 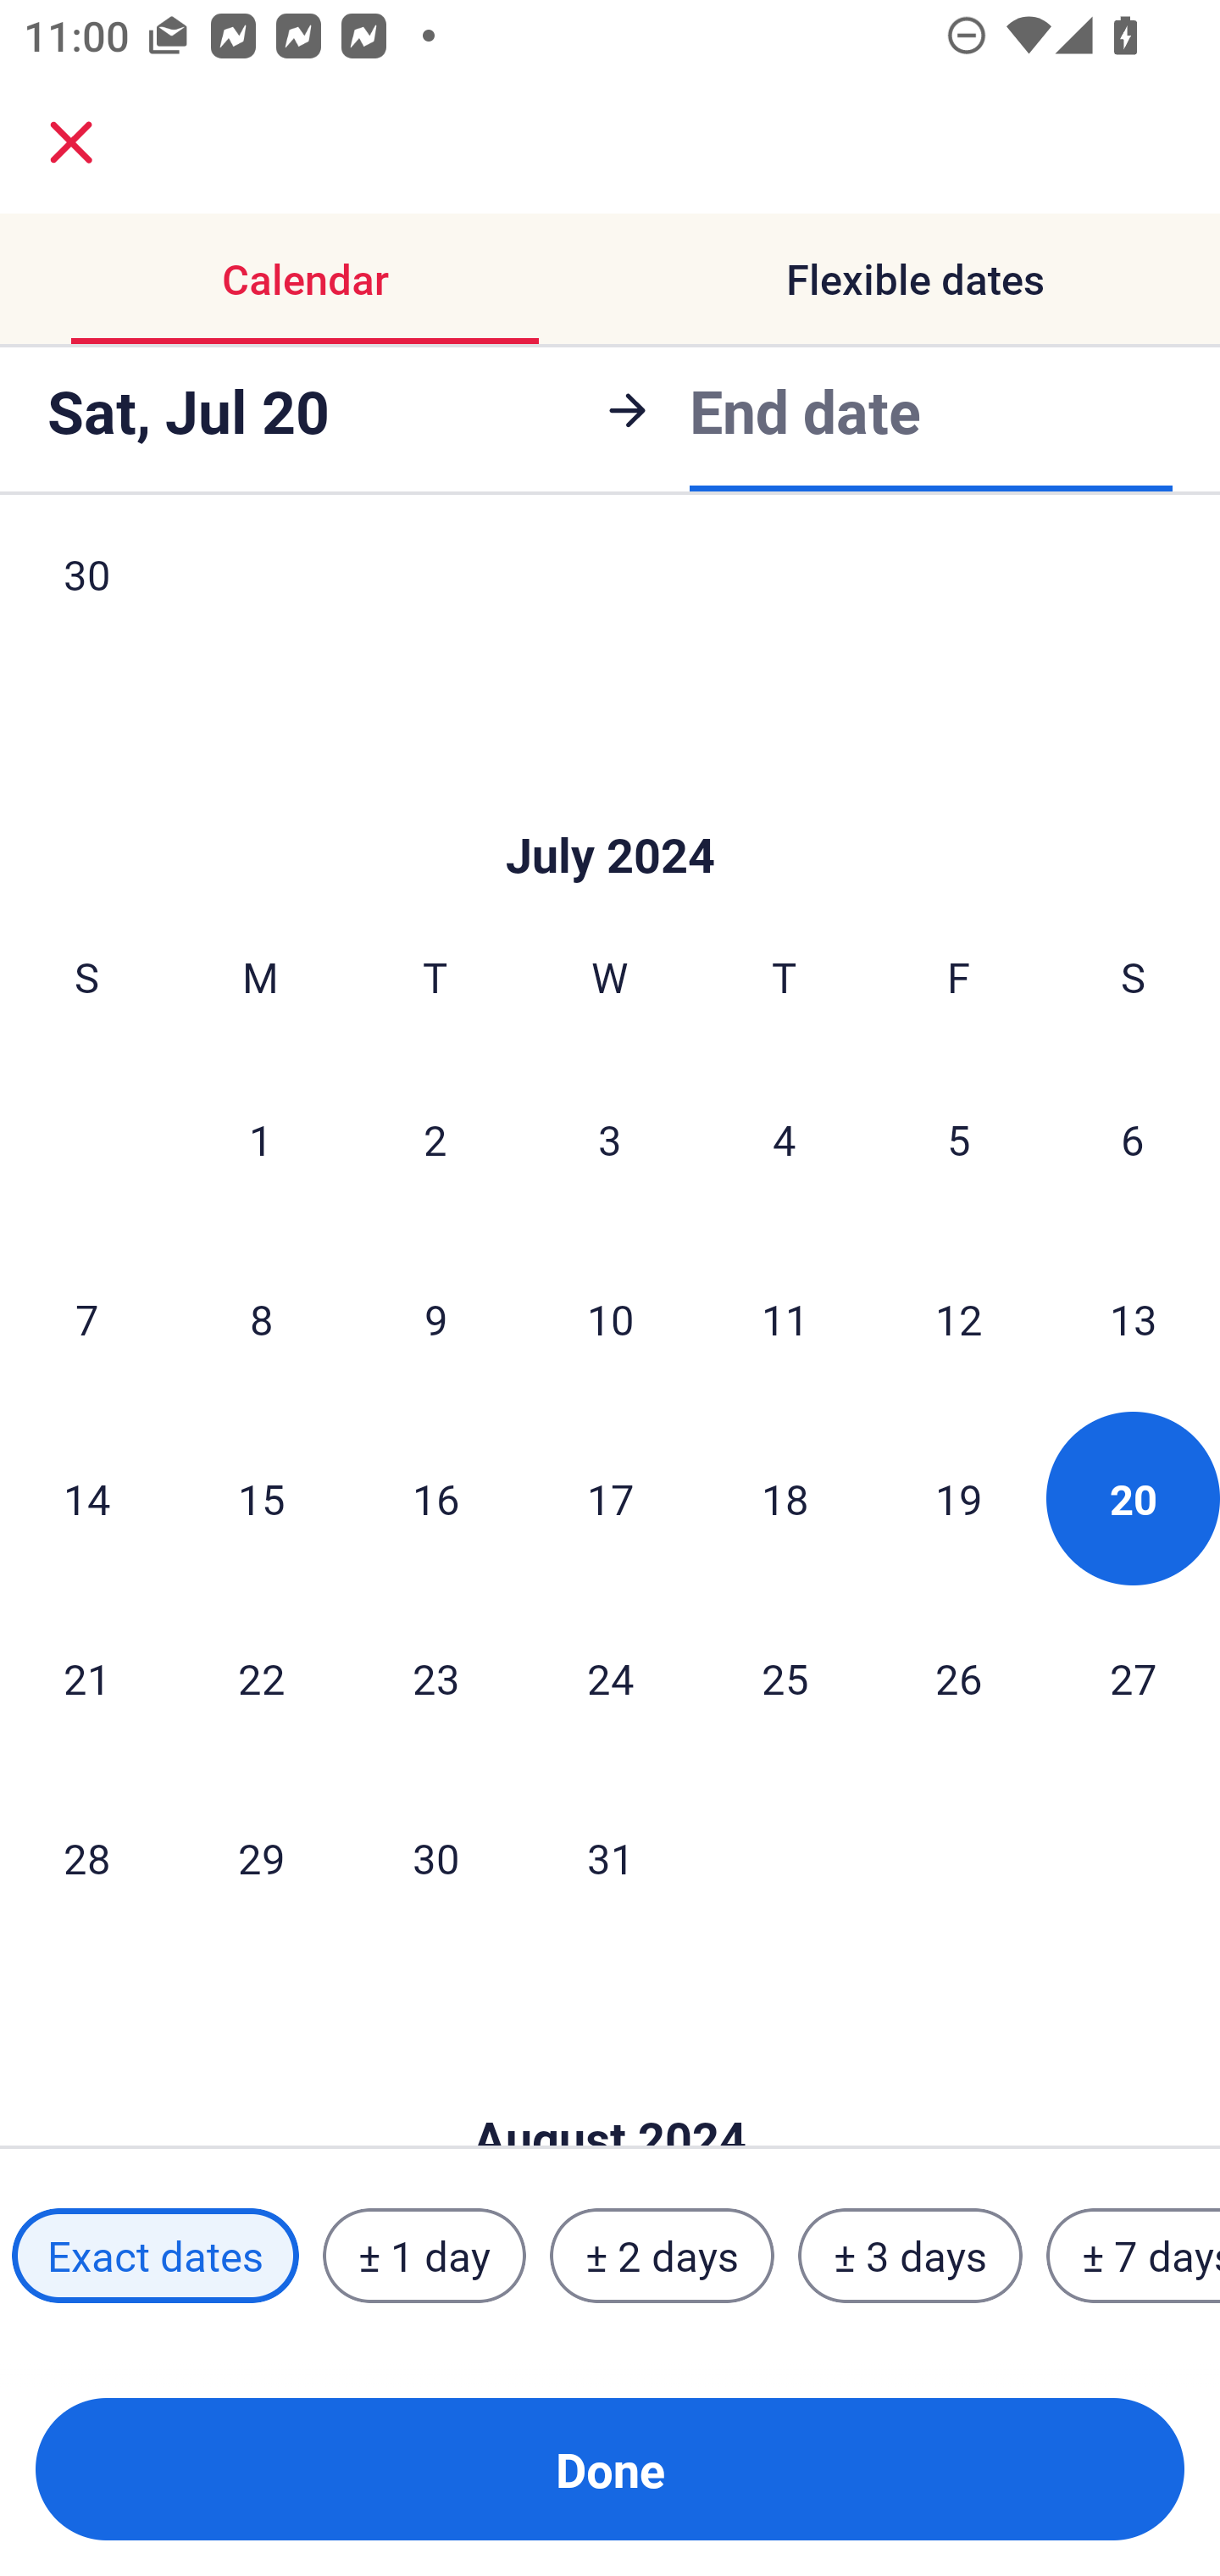 I want to click on 23 Tuesday, July 23, 2024, so click(x=435, y=1678).